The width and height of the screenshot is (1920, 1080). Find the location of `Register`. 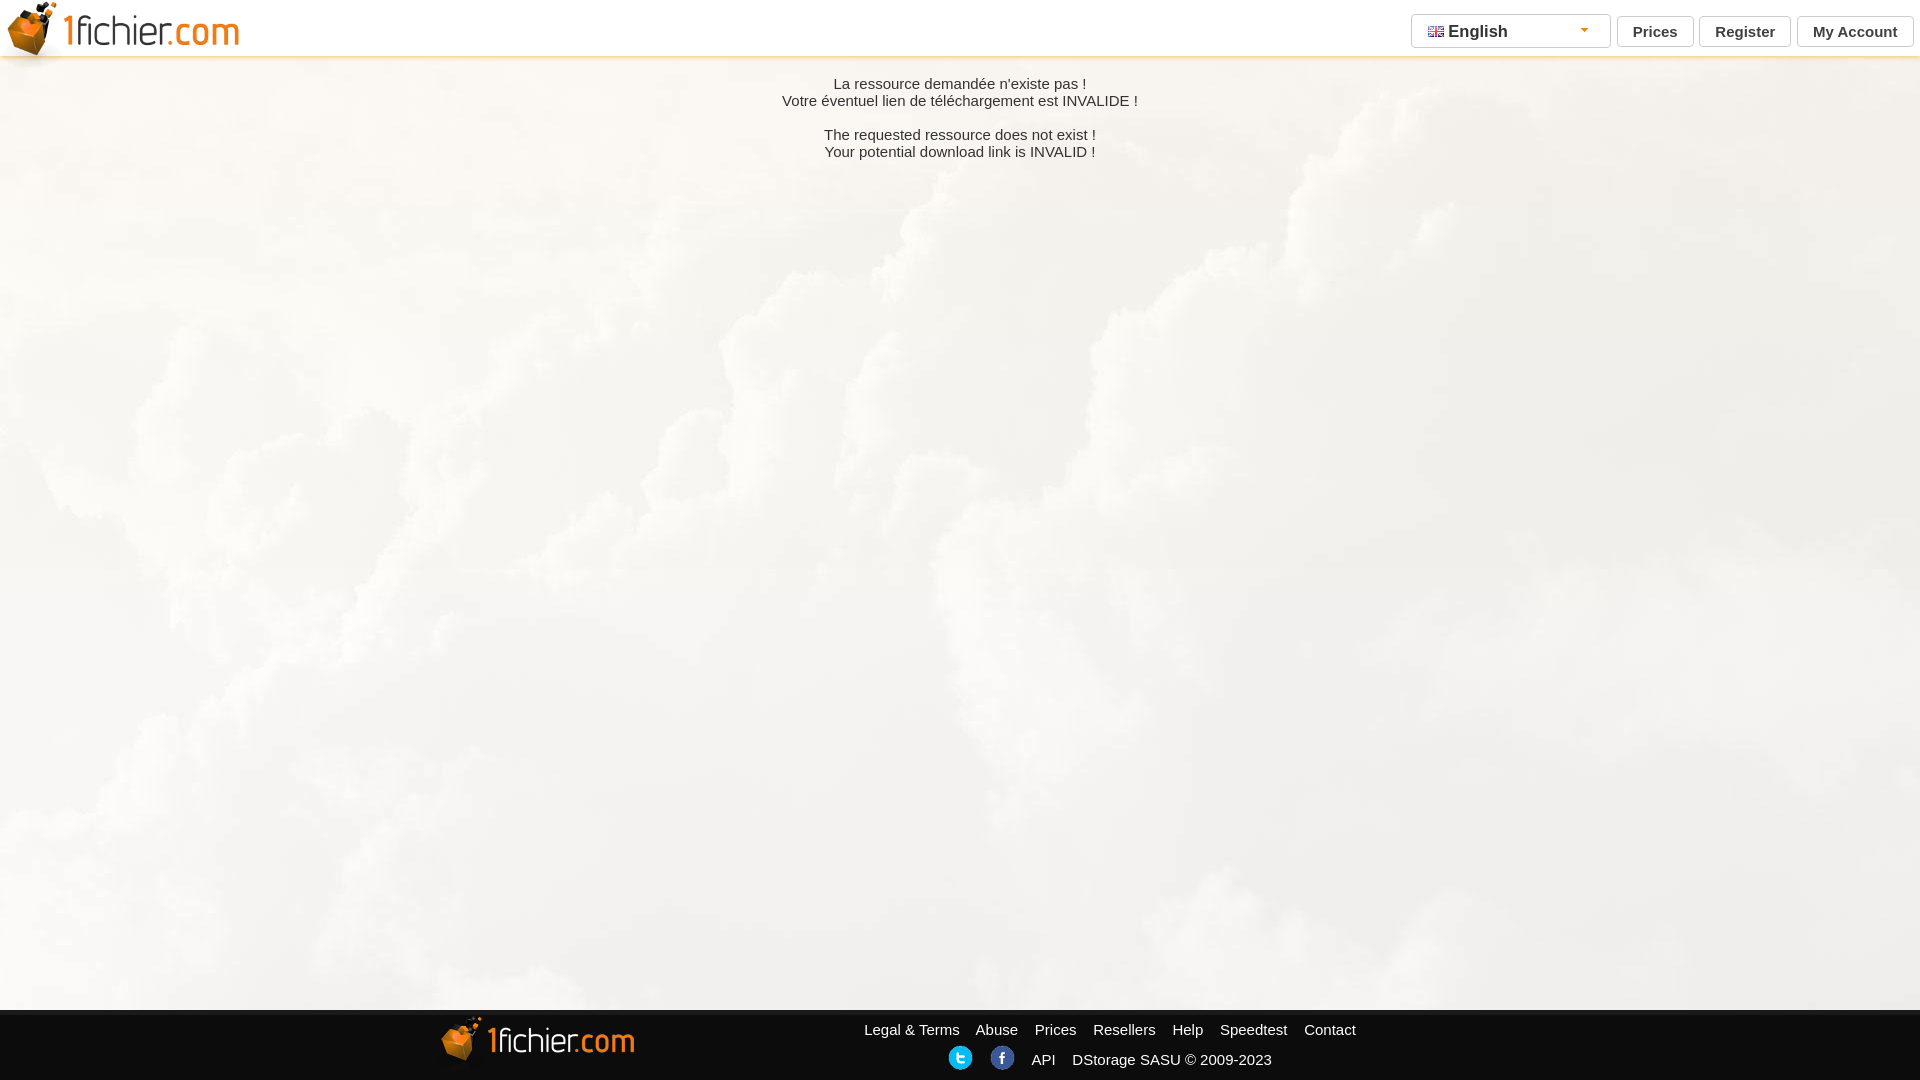

Register is located at coordinates (1745, 32).